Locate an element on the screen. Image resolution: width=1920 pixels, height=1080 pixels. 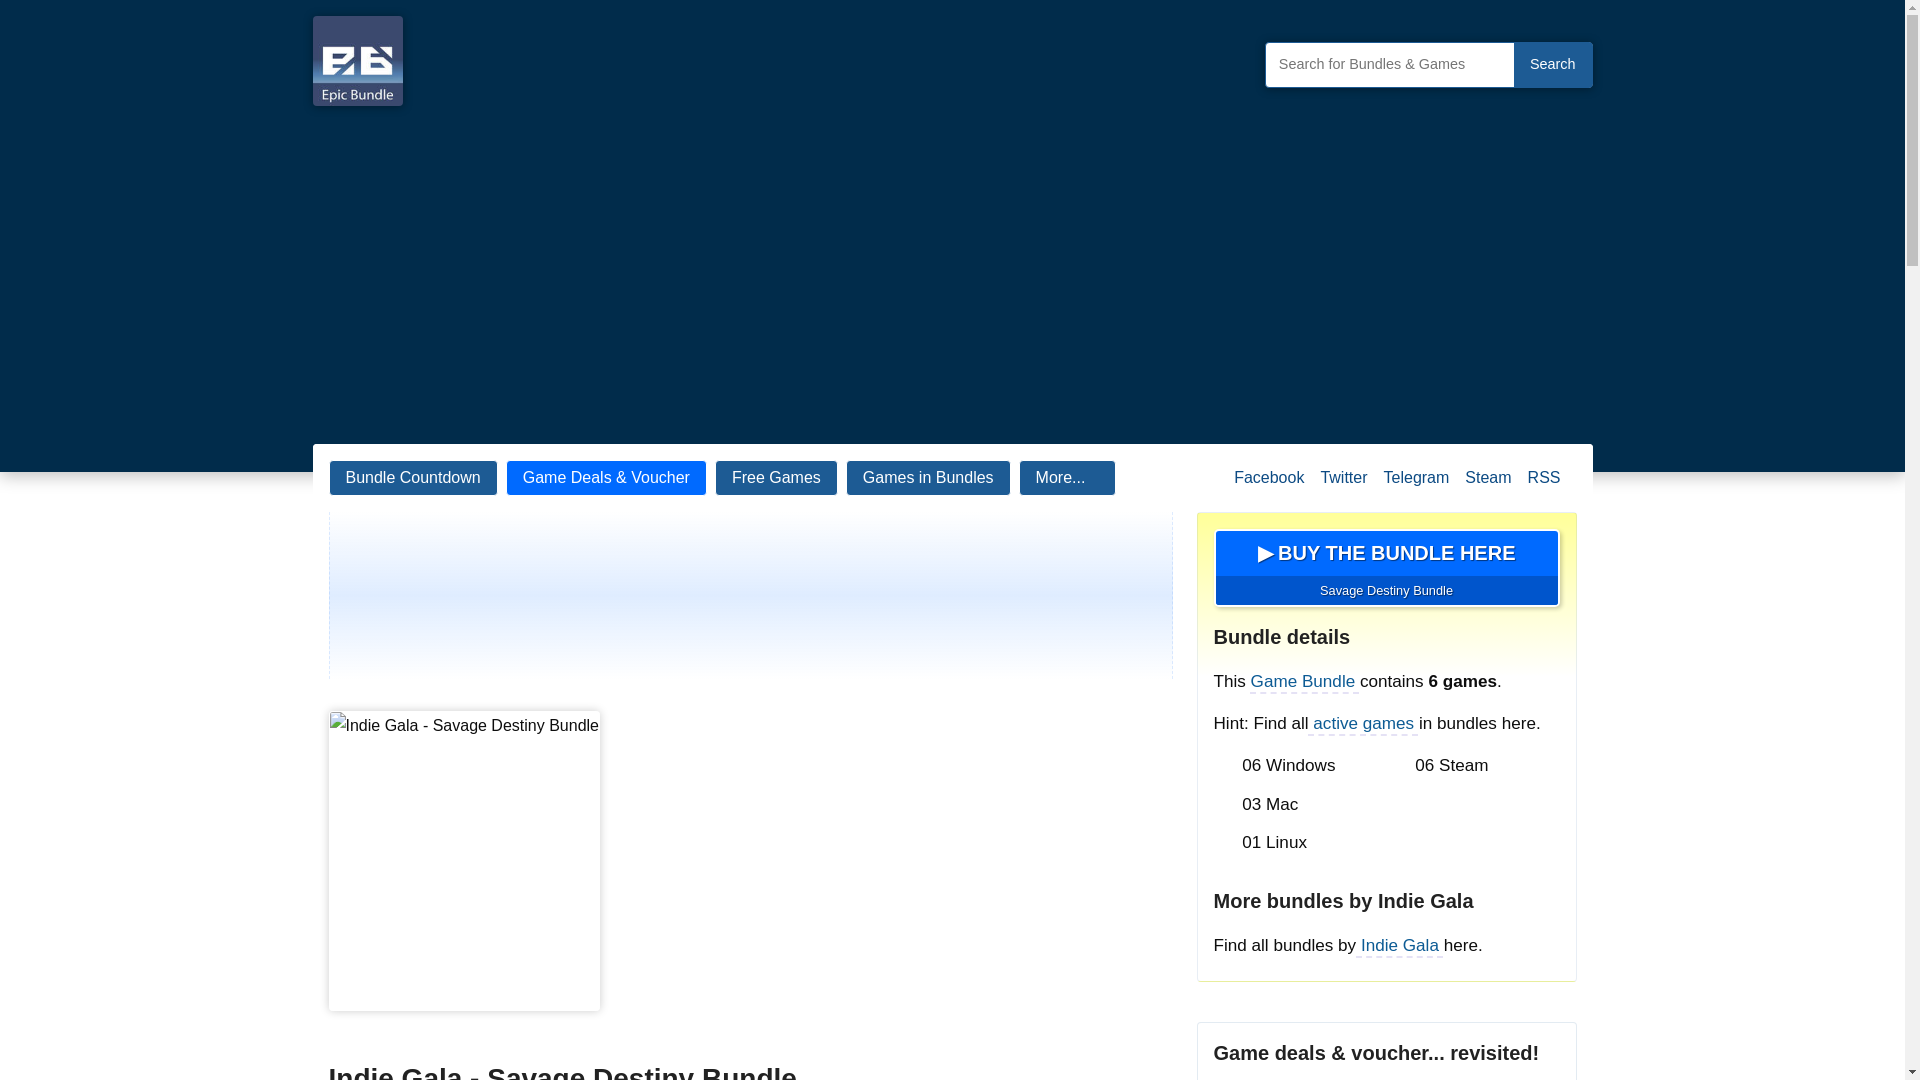
RSS is located at coordinates (1544, 486).